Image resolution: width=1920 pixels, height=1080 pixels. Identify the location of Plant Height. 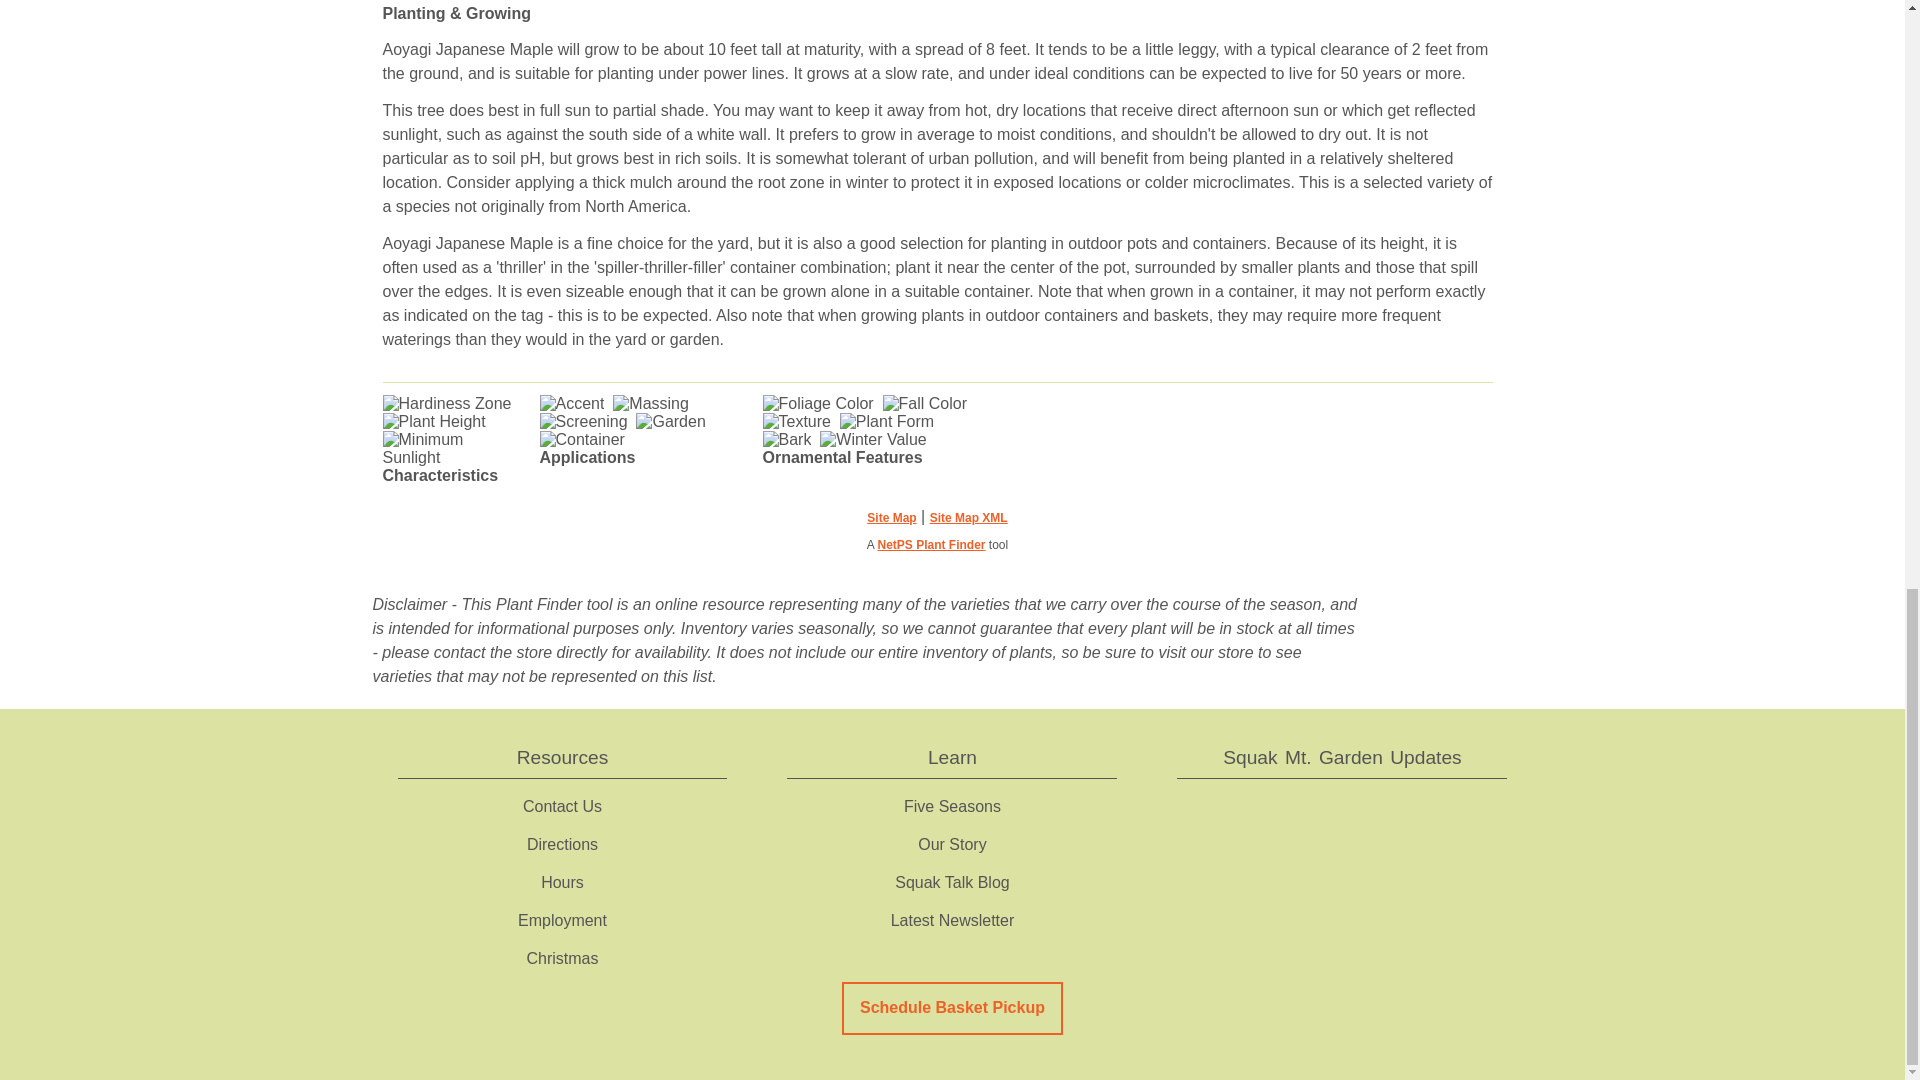
(434, 421).